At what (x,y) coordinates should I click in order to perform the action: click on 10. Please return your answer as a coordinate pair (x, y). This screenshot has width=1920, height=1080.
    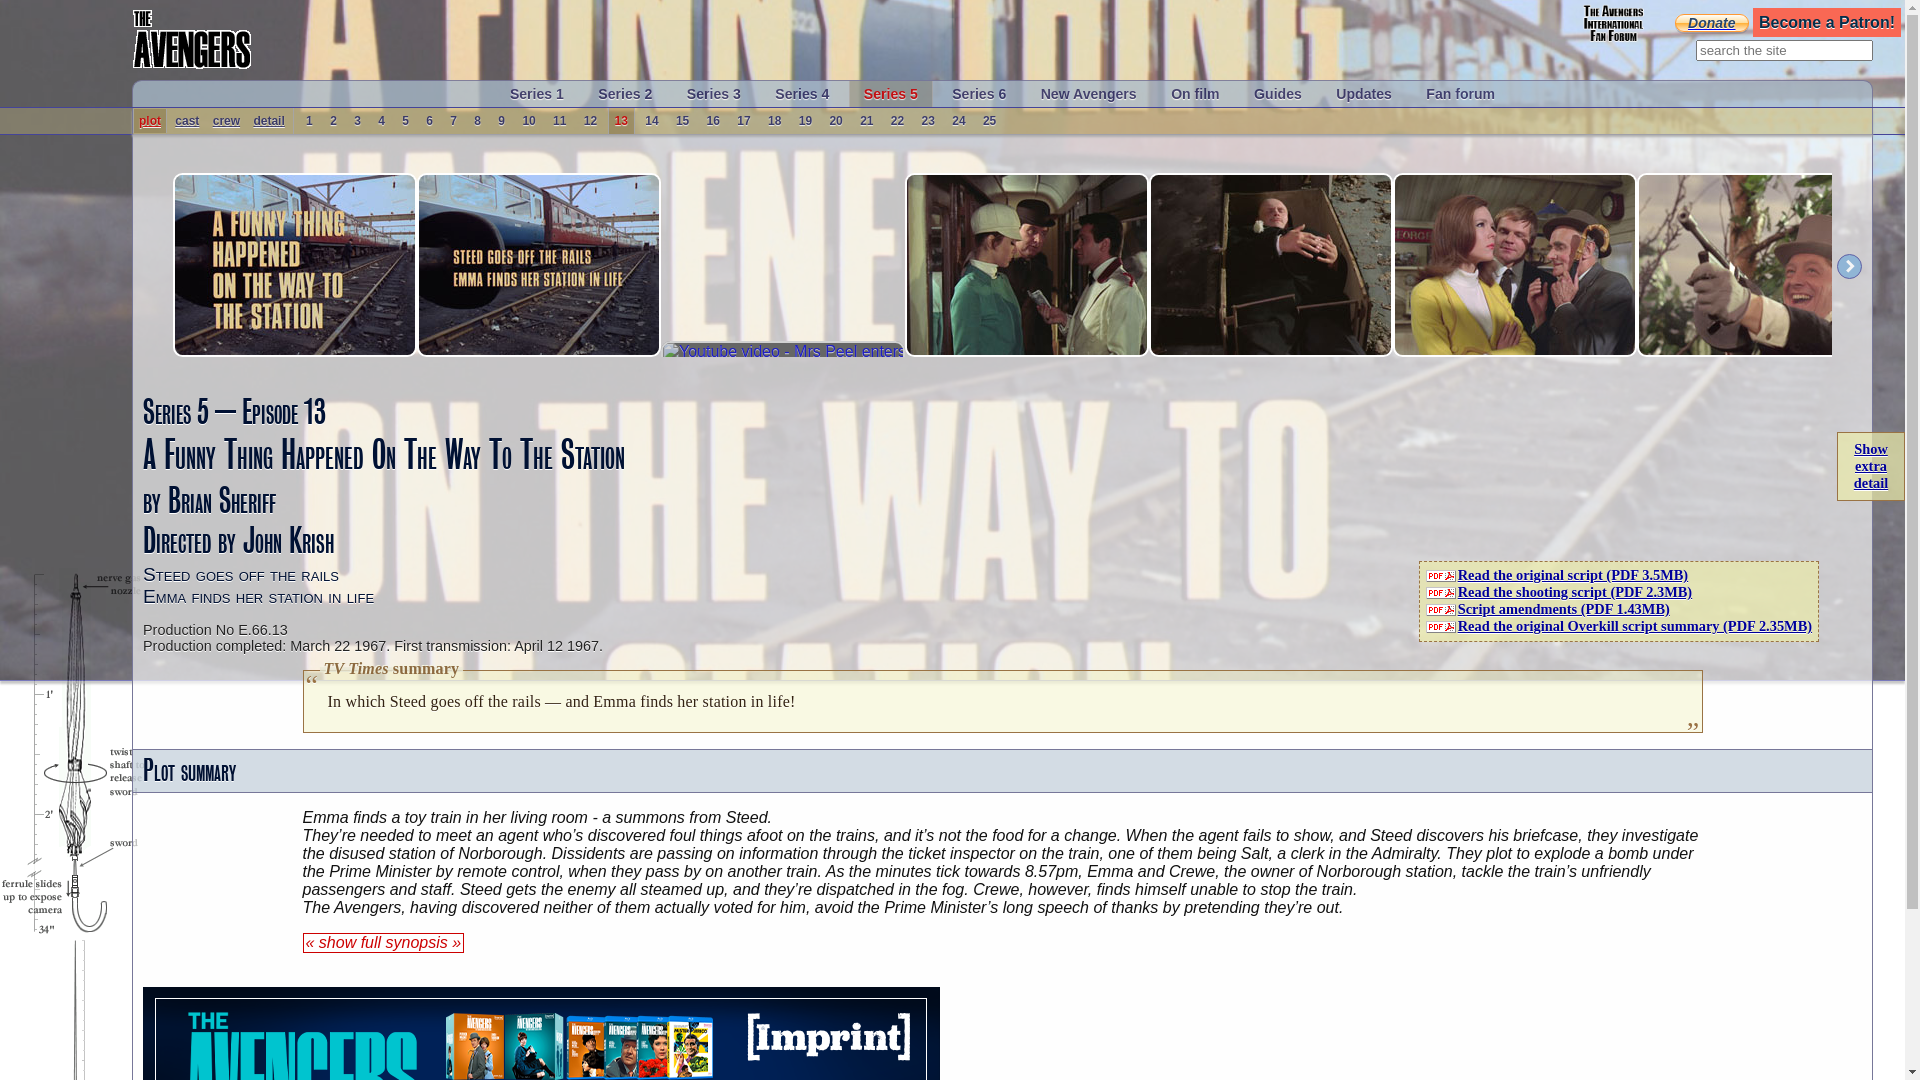
    Looking at the image, I should click on (528, 121).